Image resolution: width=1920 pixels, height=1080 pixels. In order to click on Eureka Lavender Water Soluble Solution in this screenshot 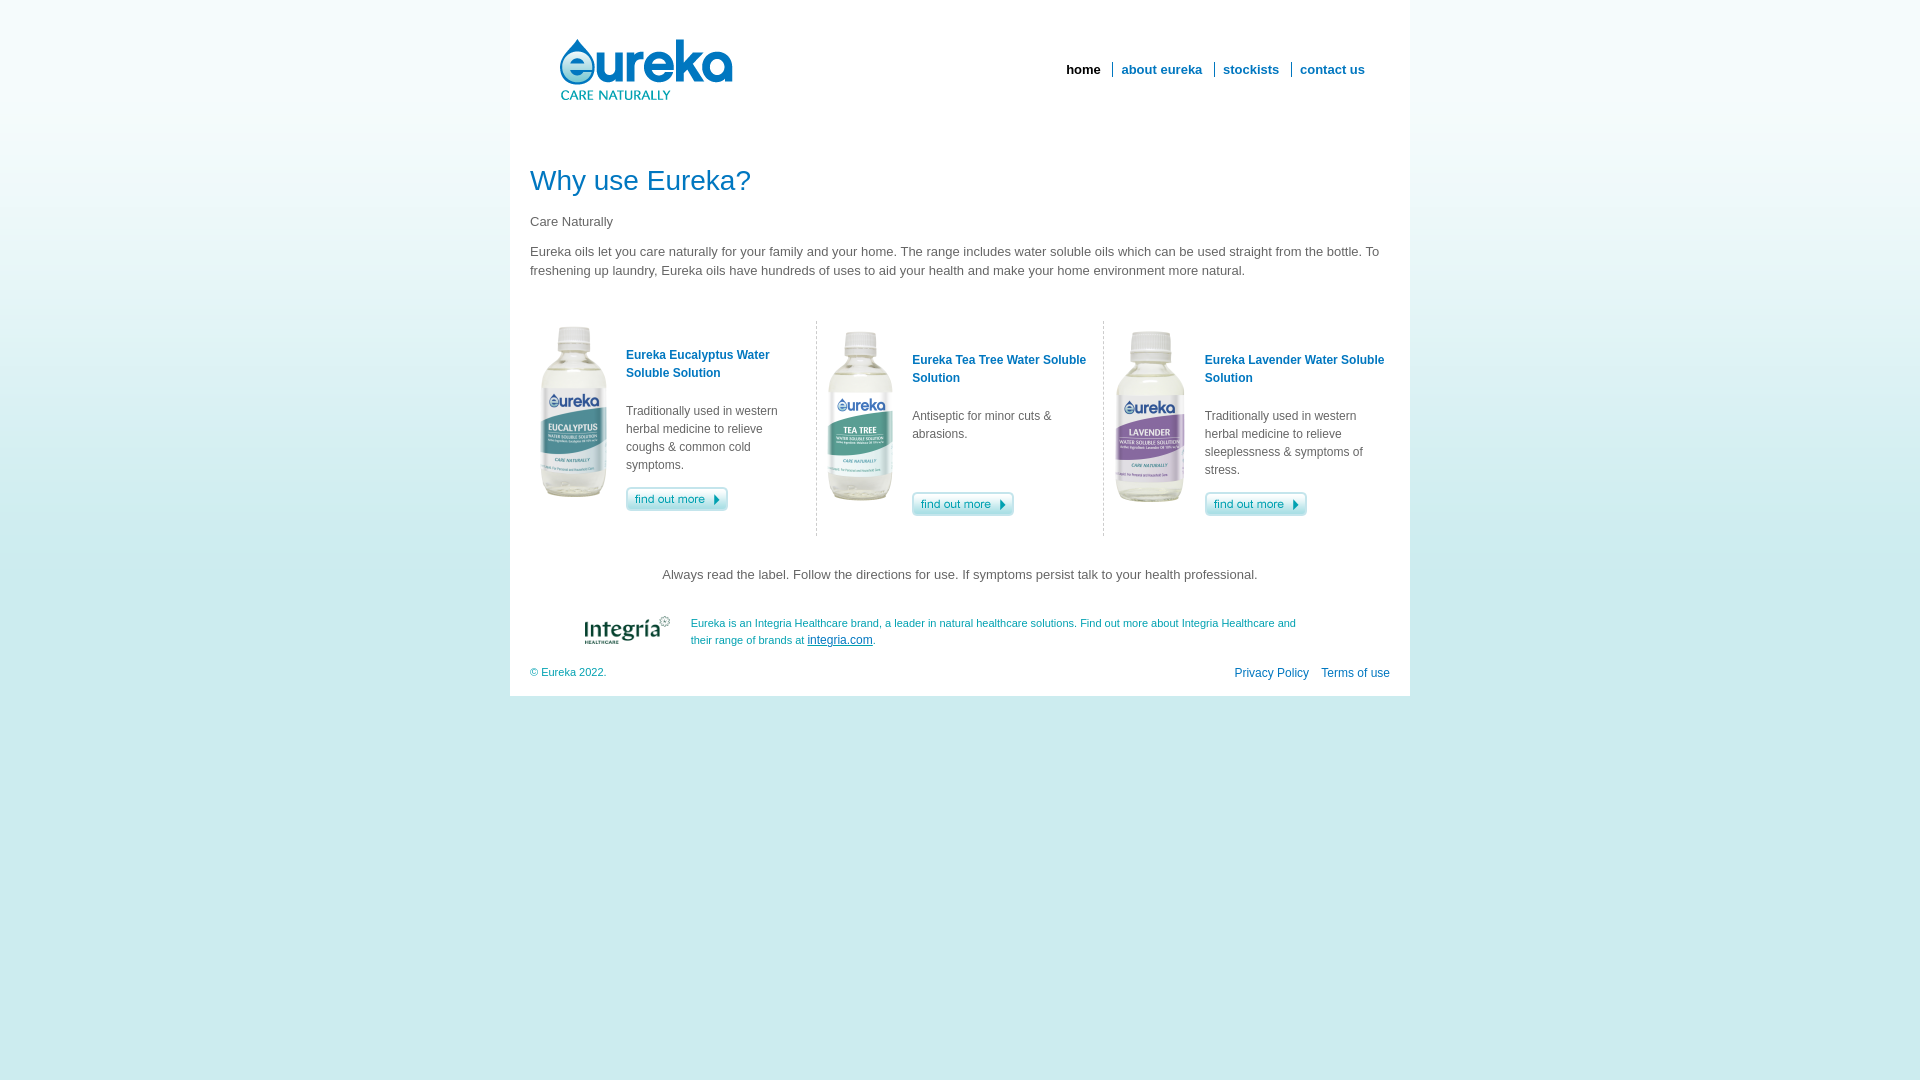, I will do `click(1295, 368)`.